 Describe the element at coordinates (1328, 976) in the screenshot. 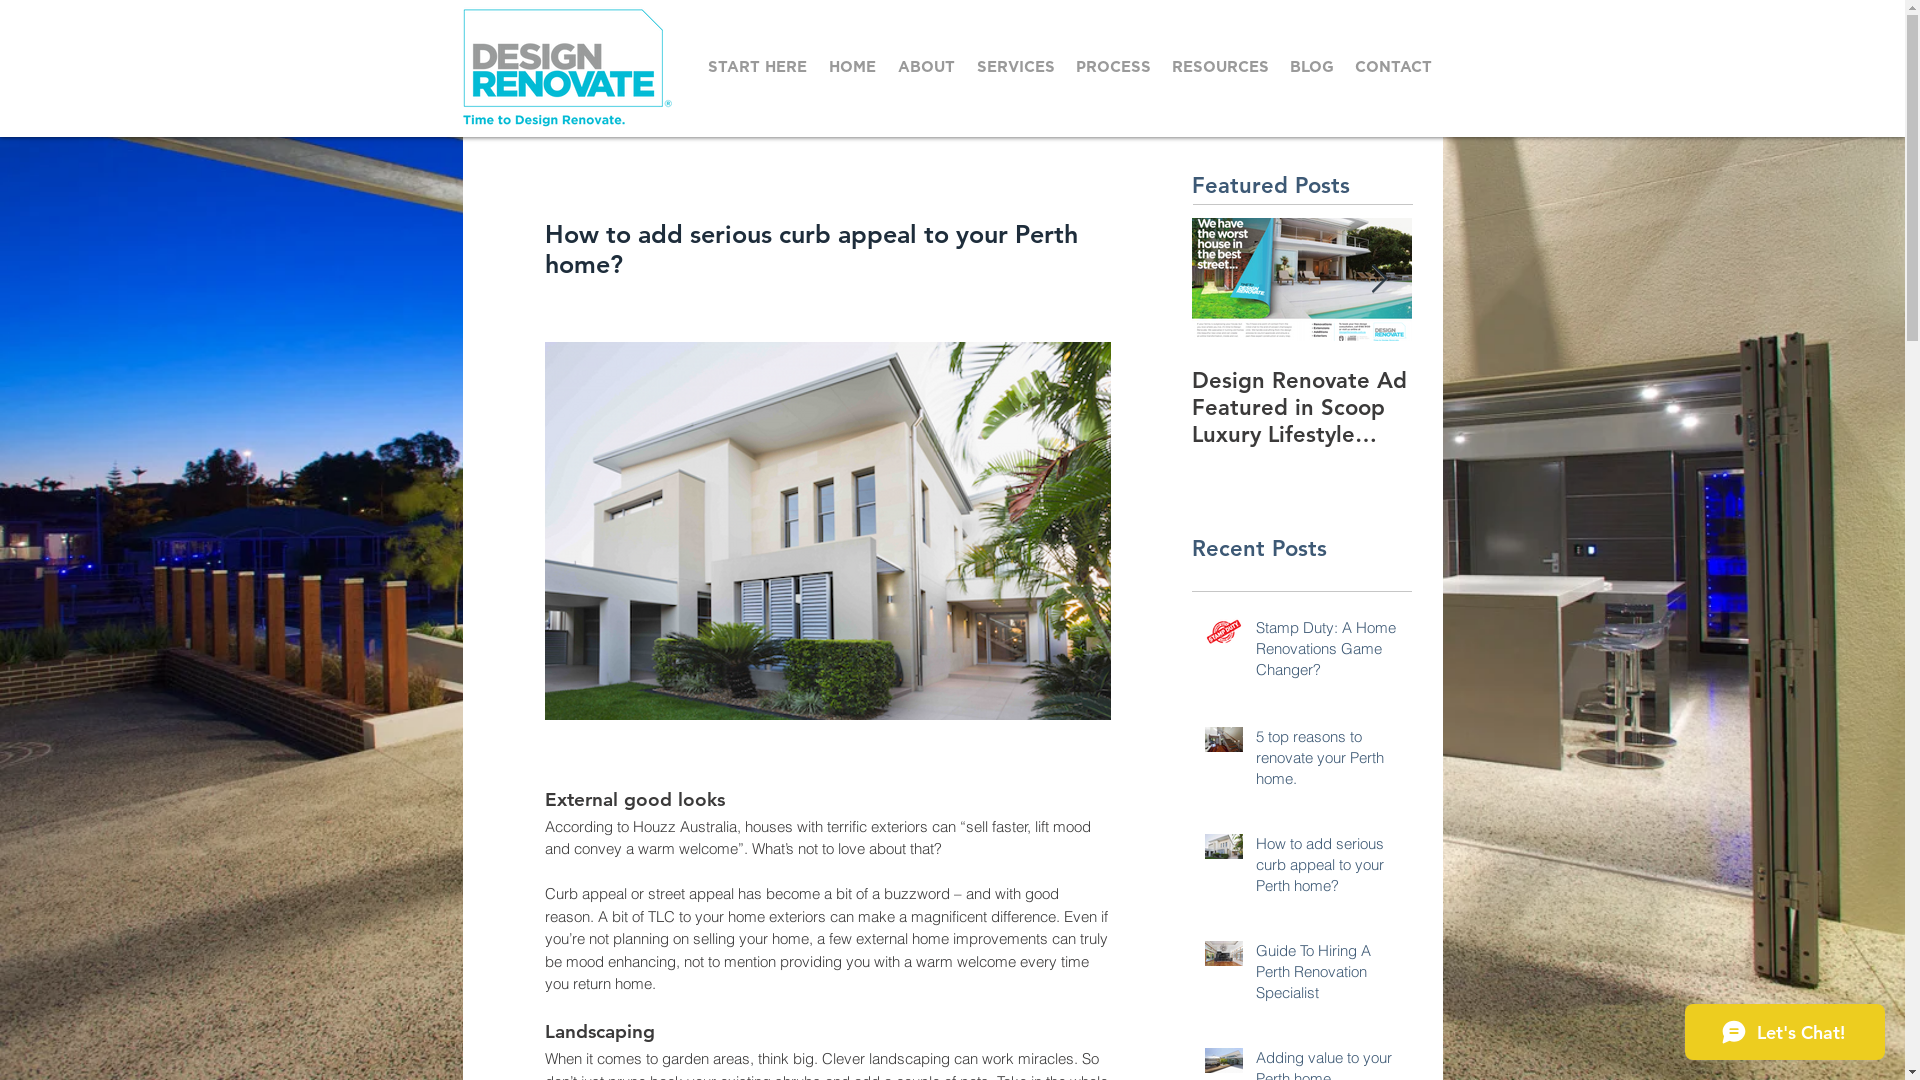

I see `Guide To Hiring A Perth Renovation Specialist` at that location.